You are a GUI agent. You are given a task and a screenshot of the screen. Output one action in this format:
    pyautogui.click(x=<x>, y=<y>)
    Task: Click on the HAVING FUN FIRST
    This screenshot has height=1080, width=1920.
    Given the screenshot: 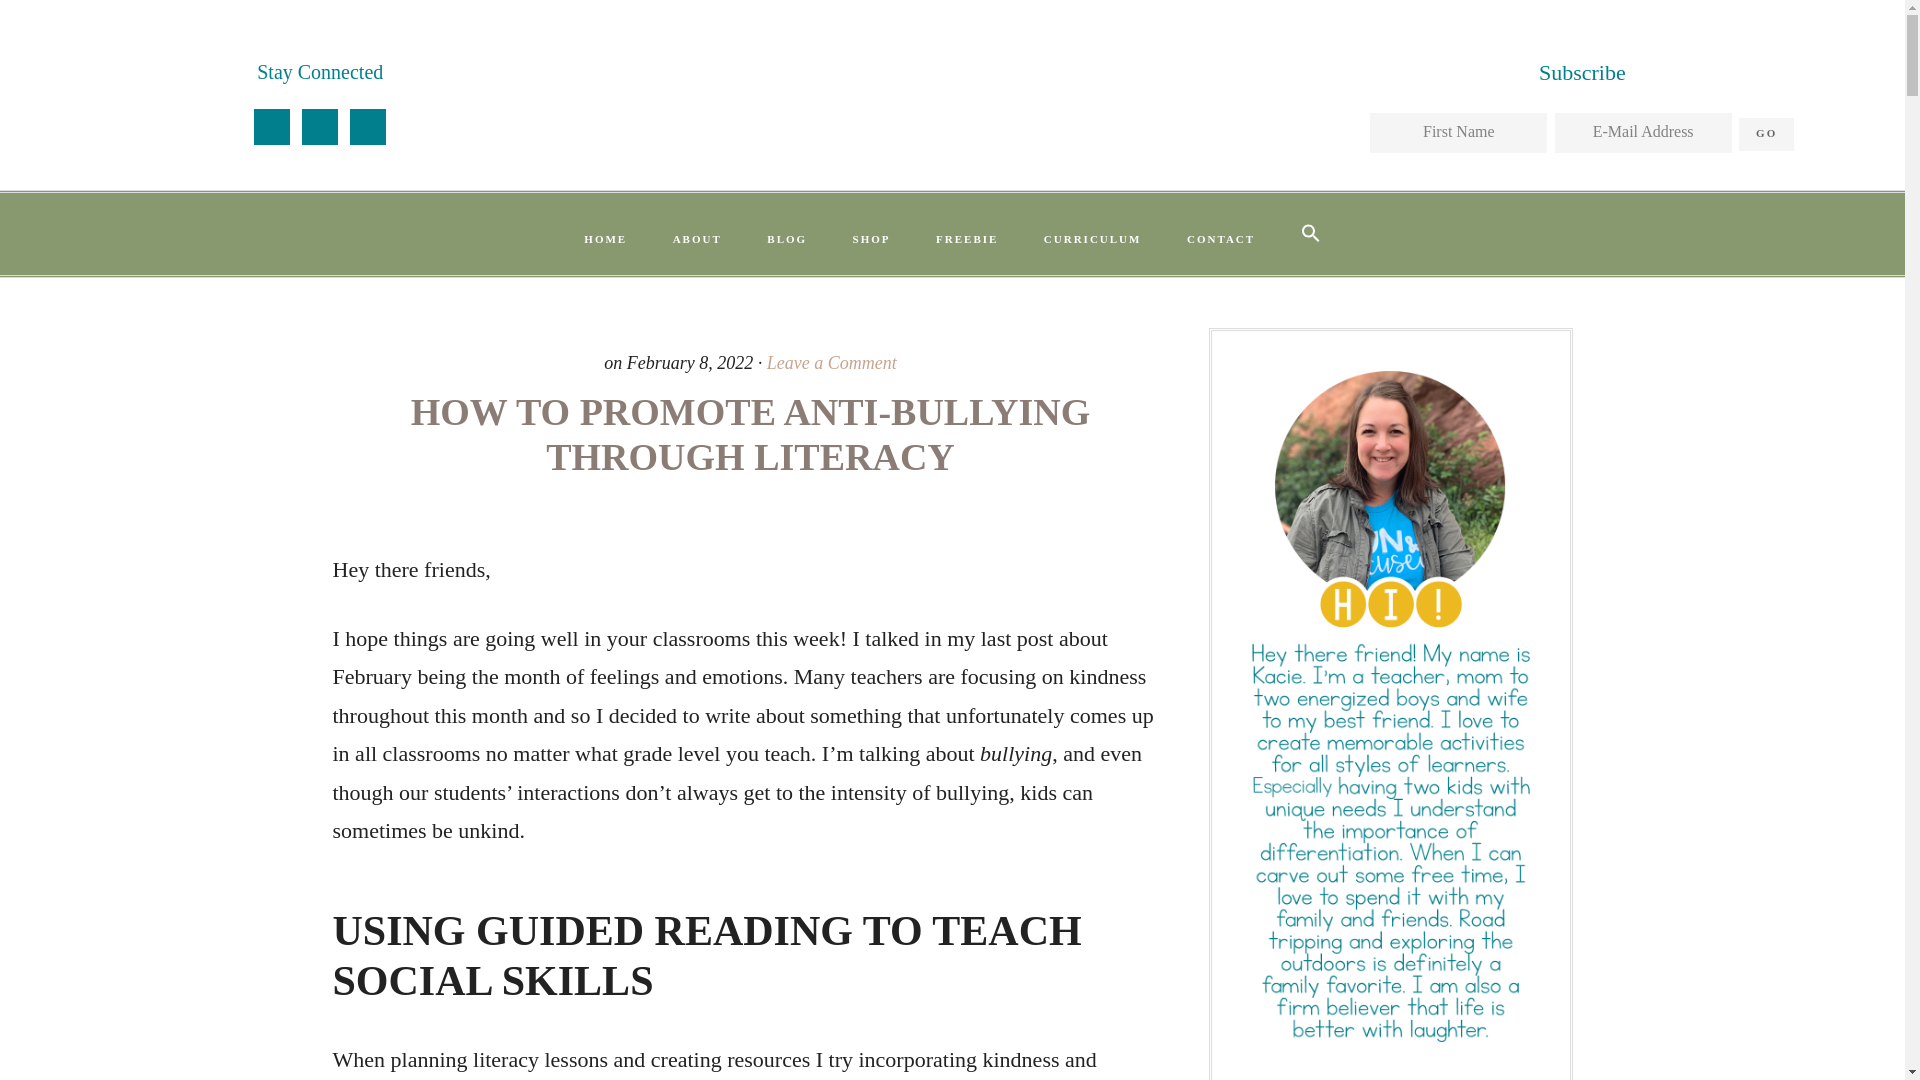 What is the action you would take?
    pyautogui.click(x=951, y=86)
    